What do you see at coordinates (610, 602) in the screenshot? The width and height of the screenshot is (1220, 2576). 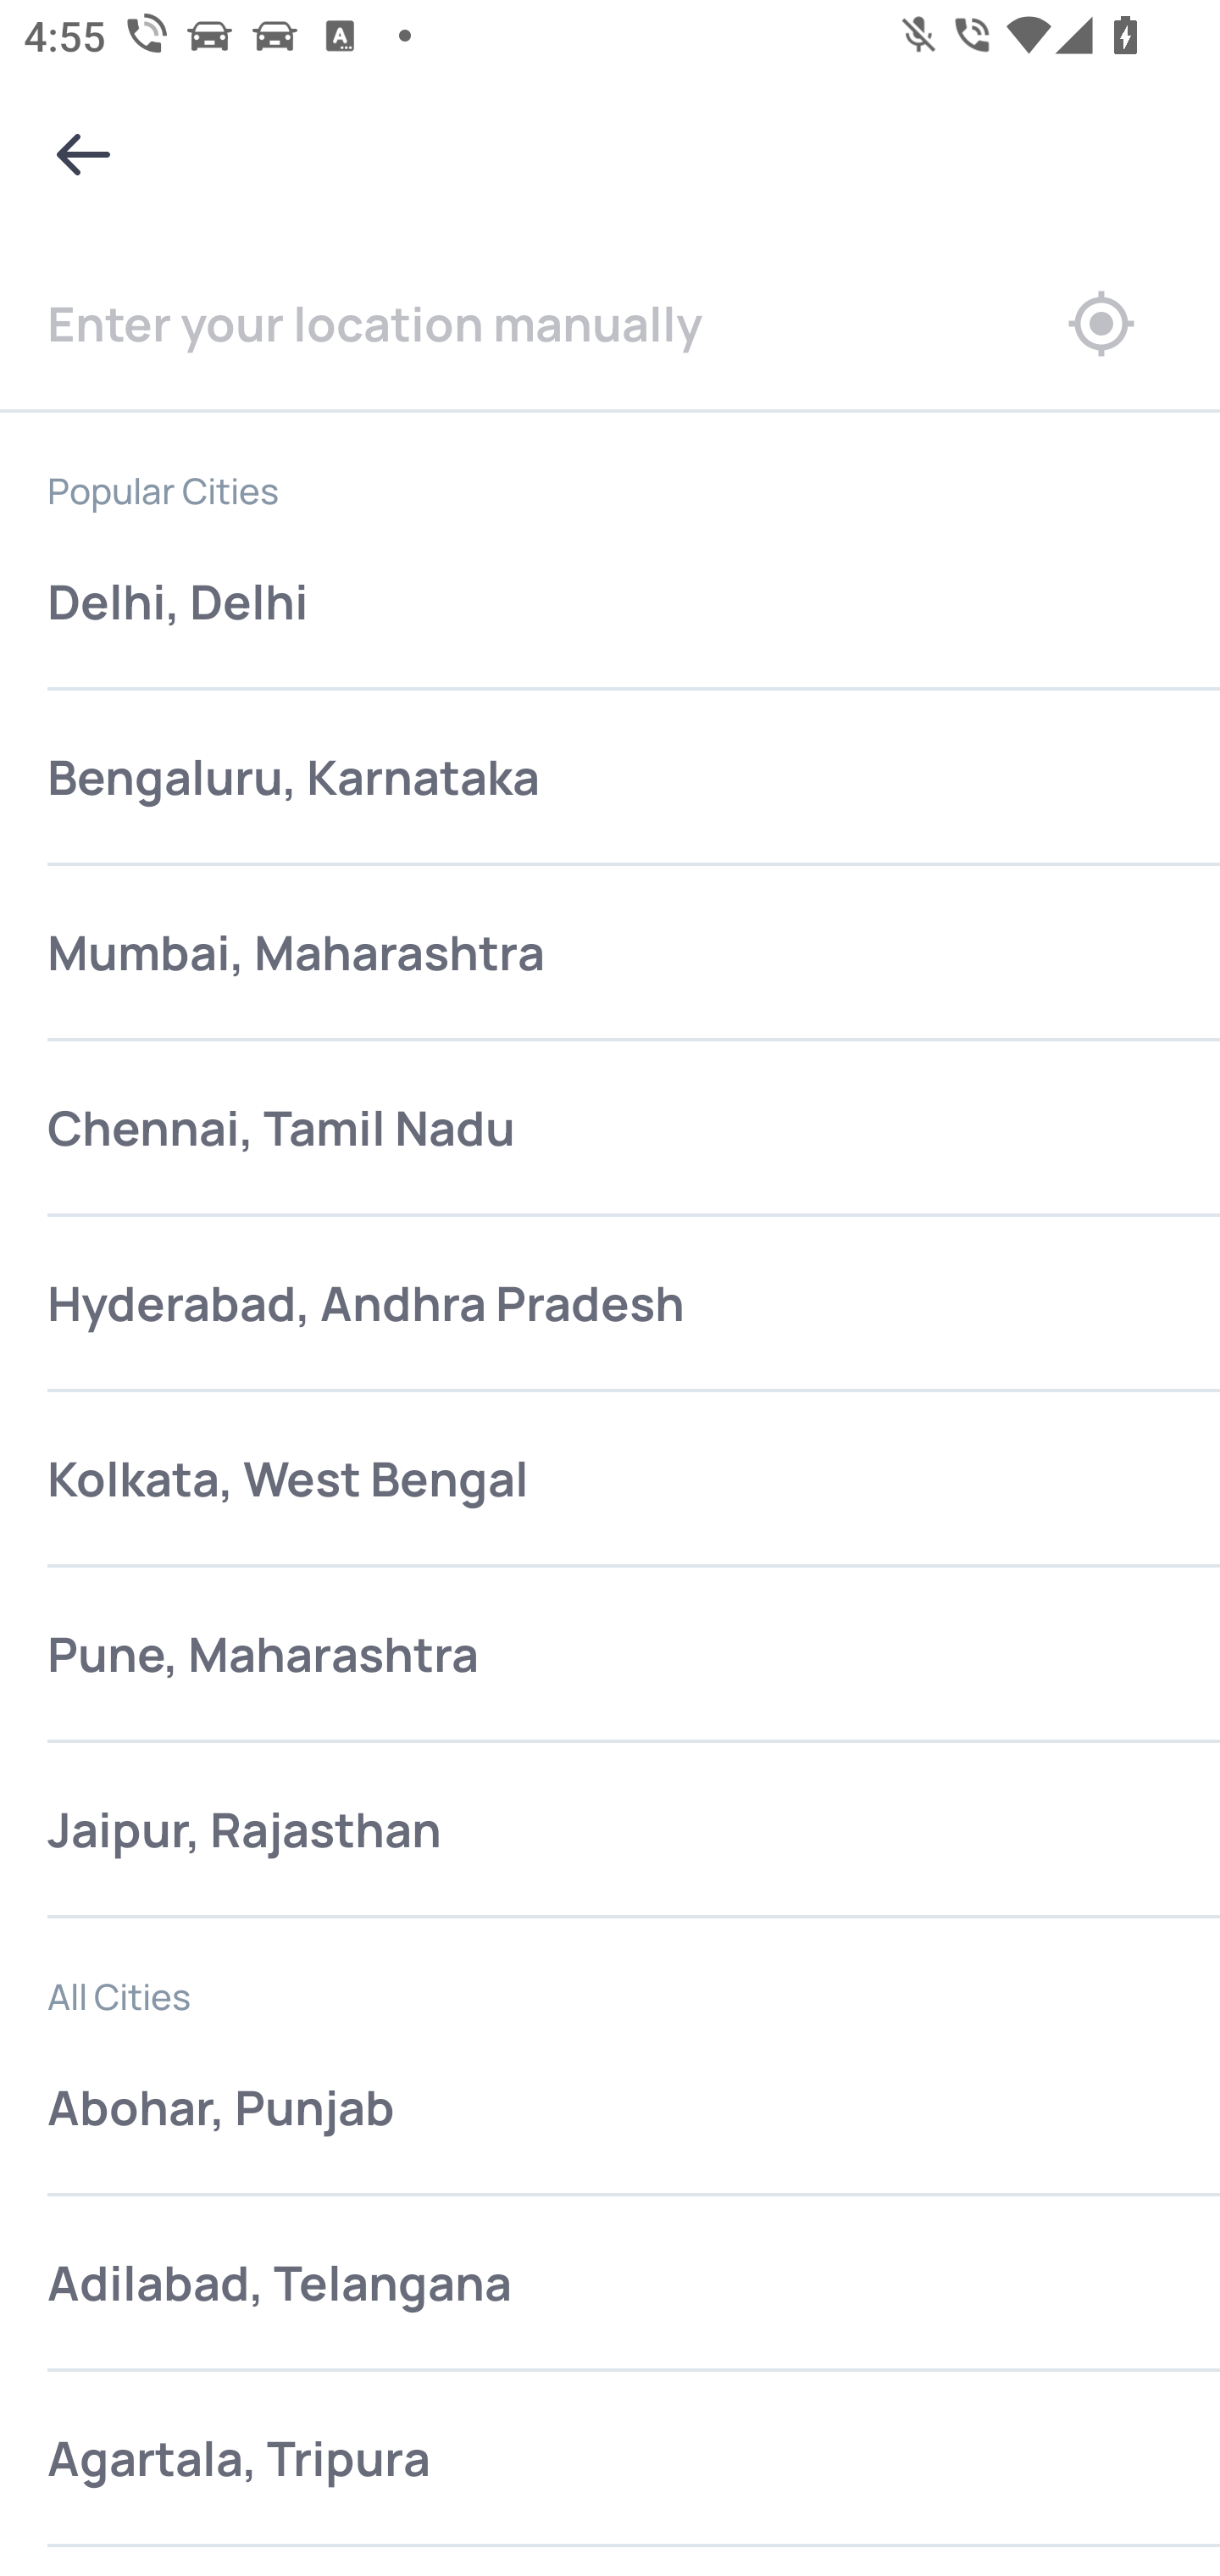 I see `Delhi, Delhi` at bounding box center [610, 602].